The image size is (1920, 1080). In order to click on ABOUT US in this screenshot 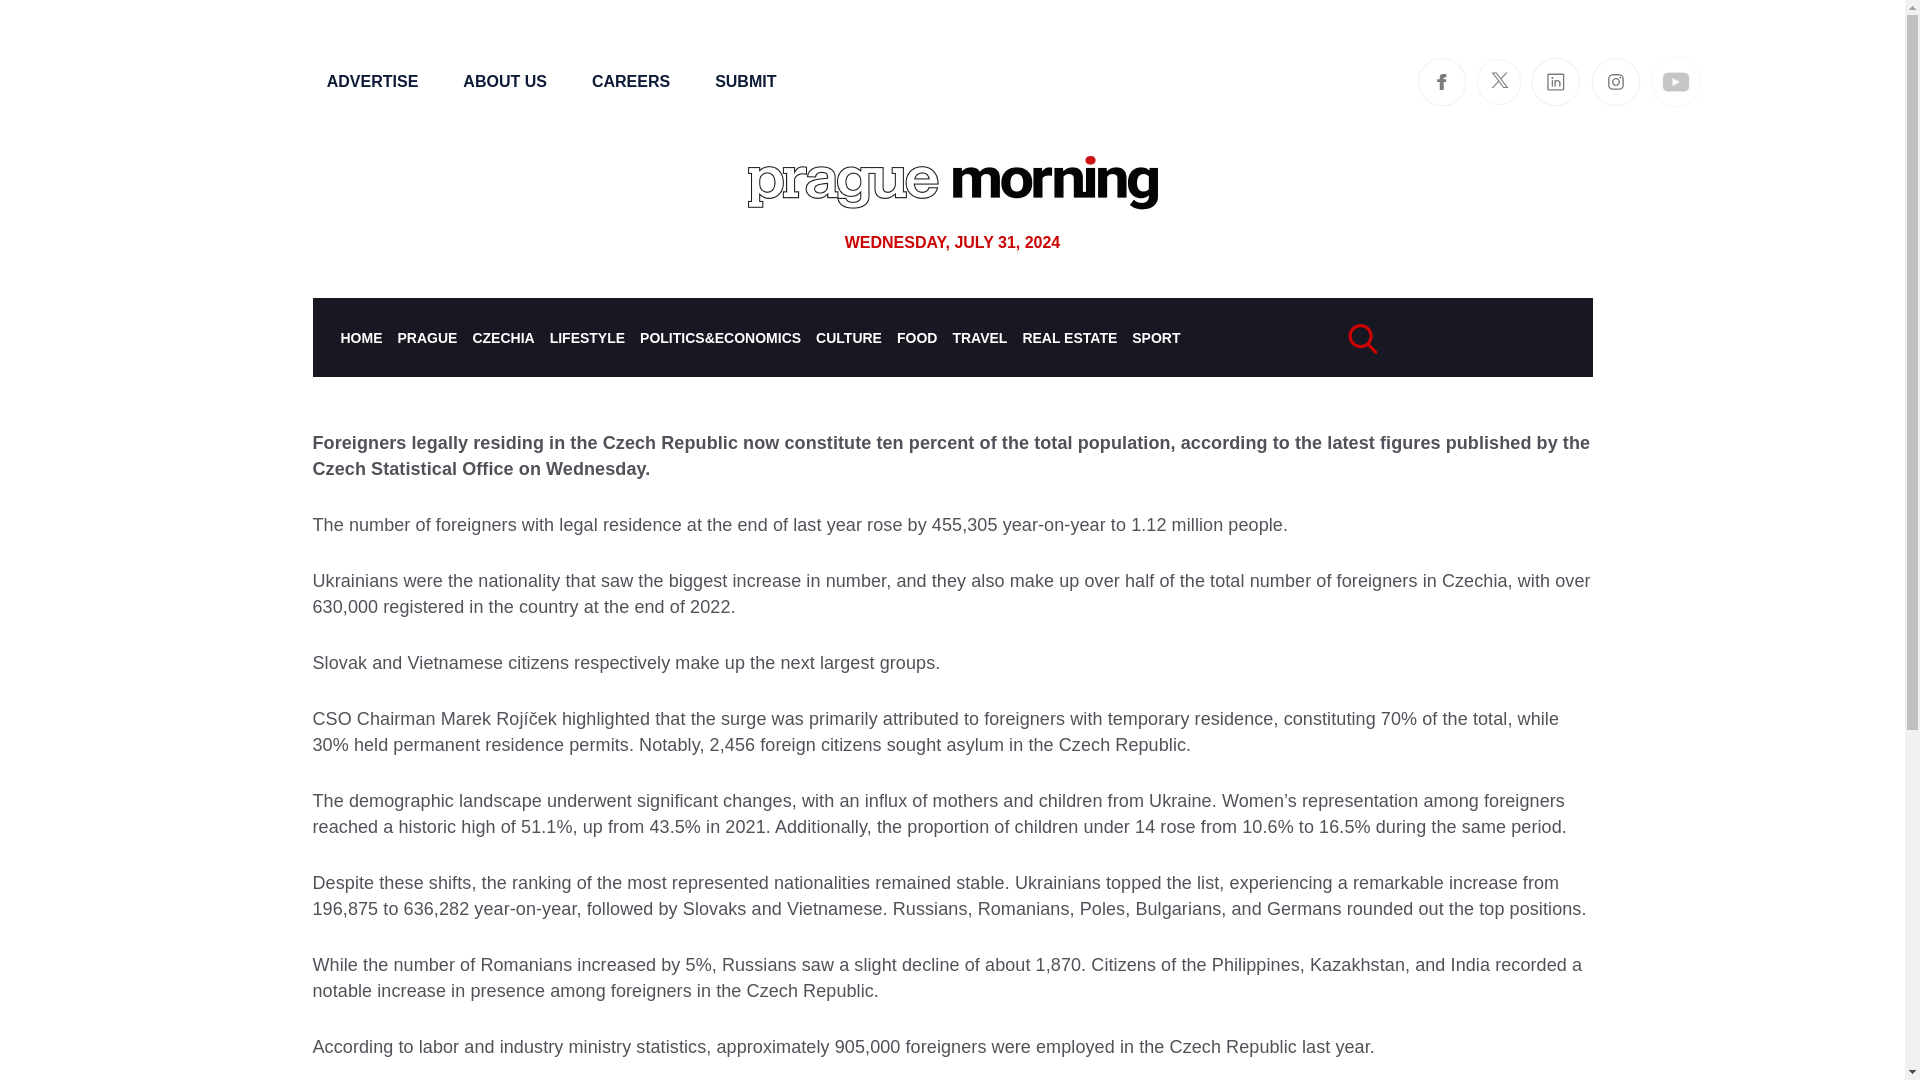, I will do `click(504, 81)`.